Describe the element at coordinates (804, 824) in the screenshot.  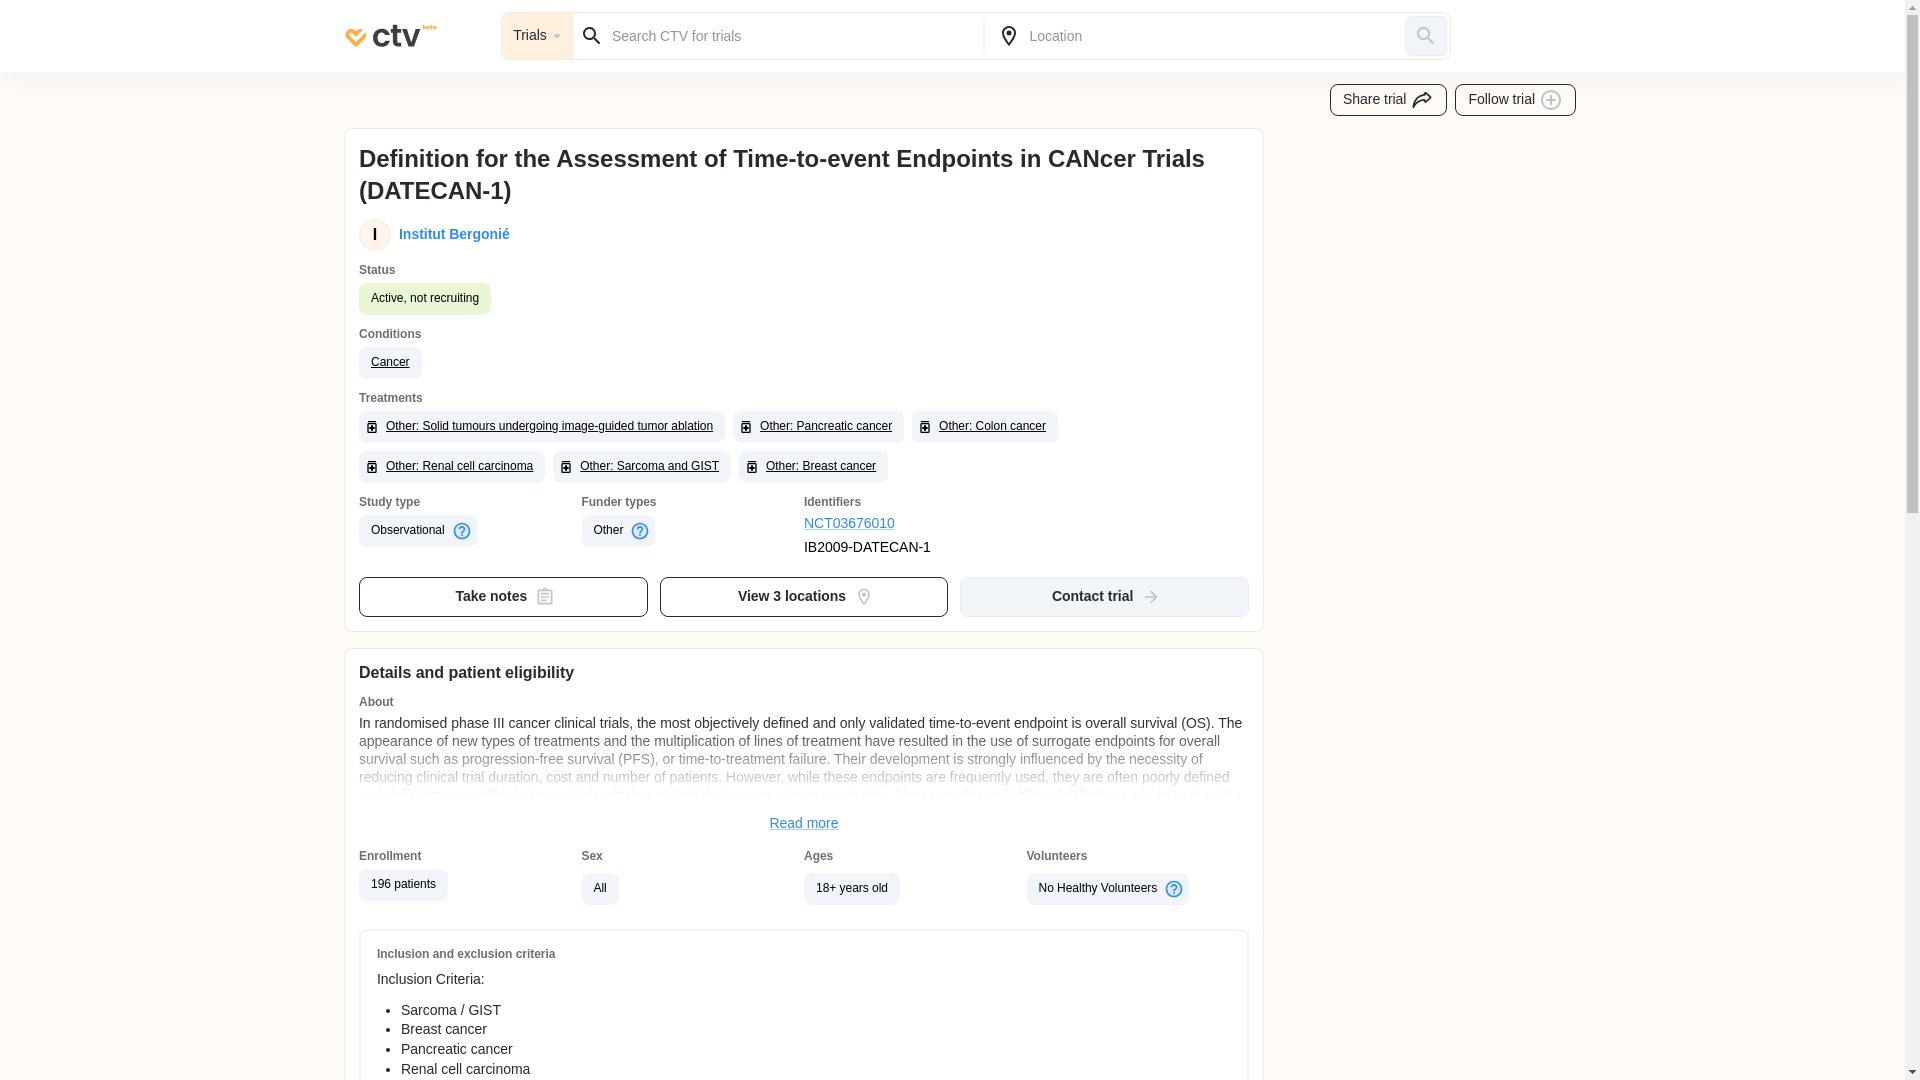
I see `Read more` at that location.